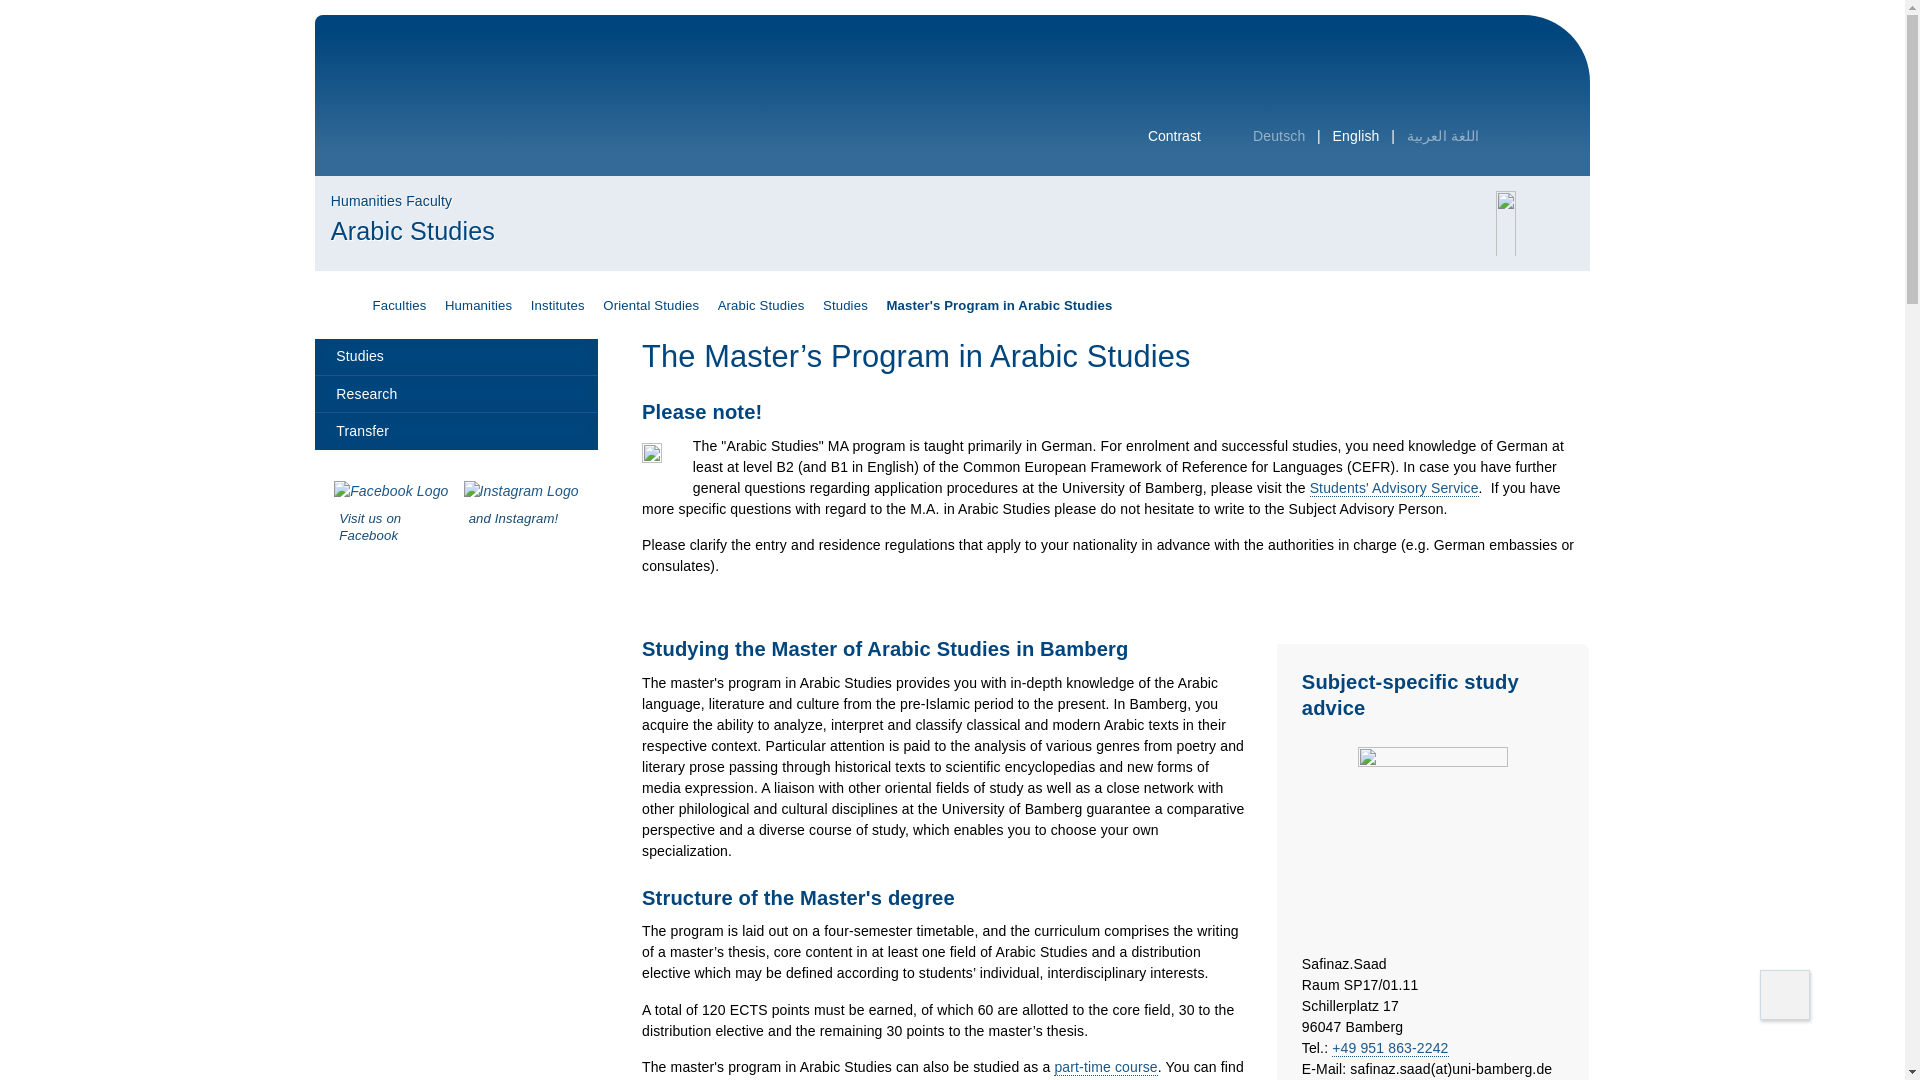  Describe the element at coordinates (495, 105) in the screenshot. I see `  University of Bamberg` at that location.